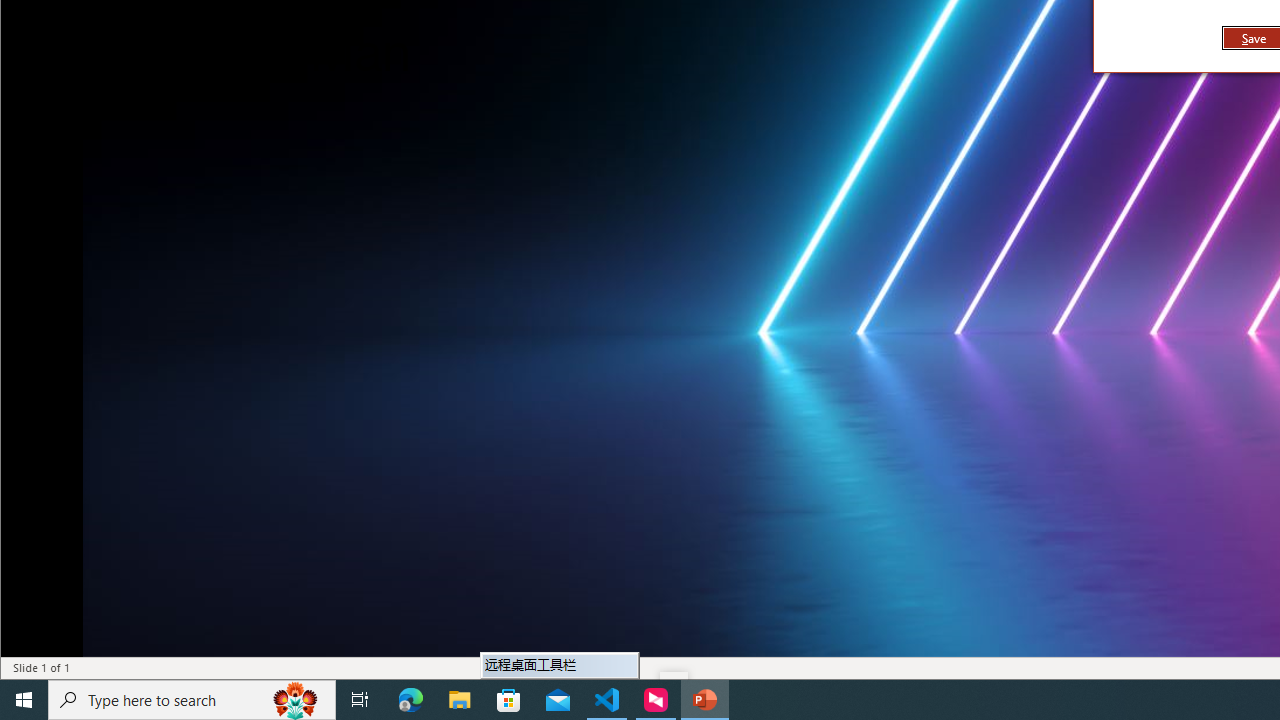 This screenshot has width=1280, height=720. What do you see at coordinates (411, 700) in the screenshot?
I see `Microsoft Edge` at bounding box center [411, 700].